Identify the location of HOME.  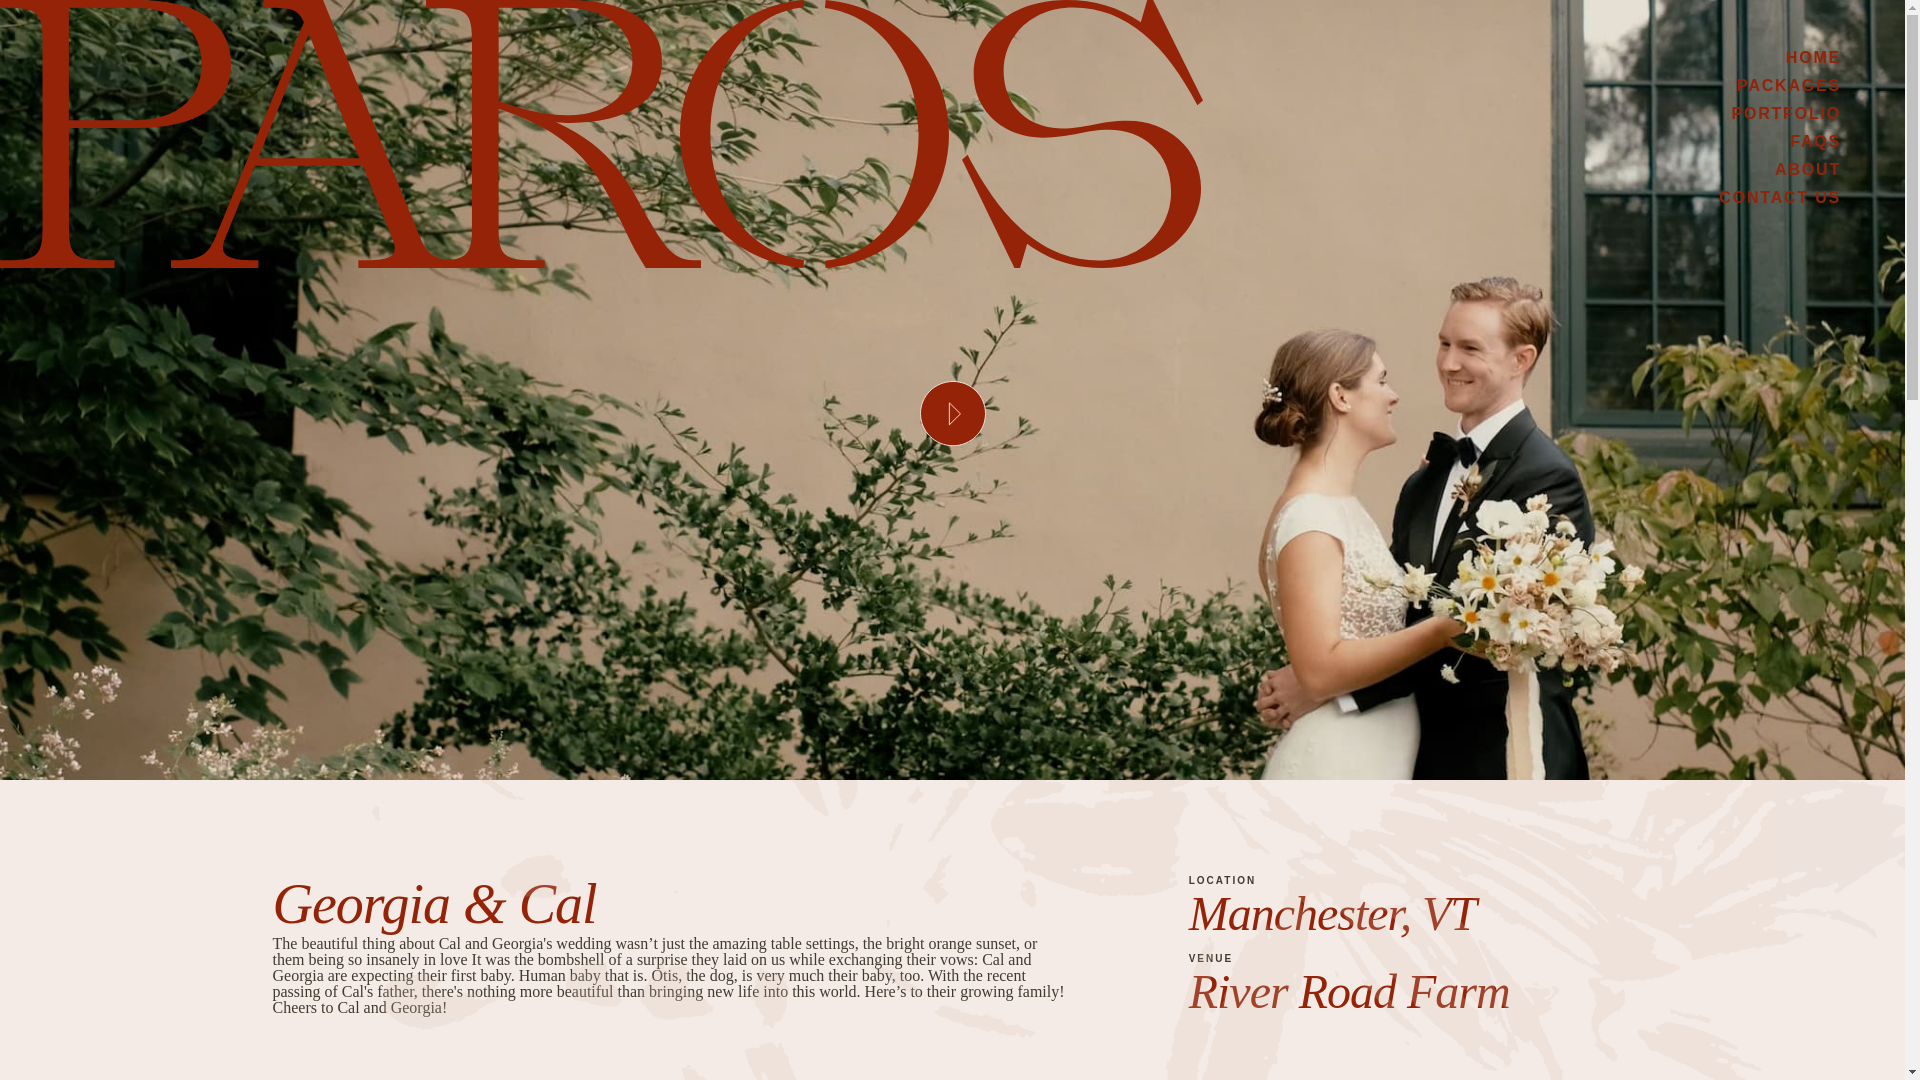
(1813, 56).